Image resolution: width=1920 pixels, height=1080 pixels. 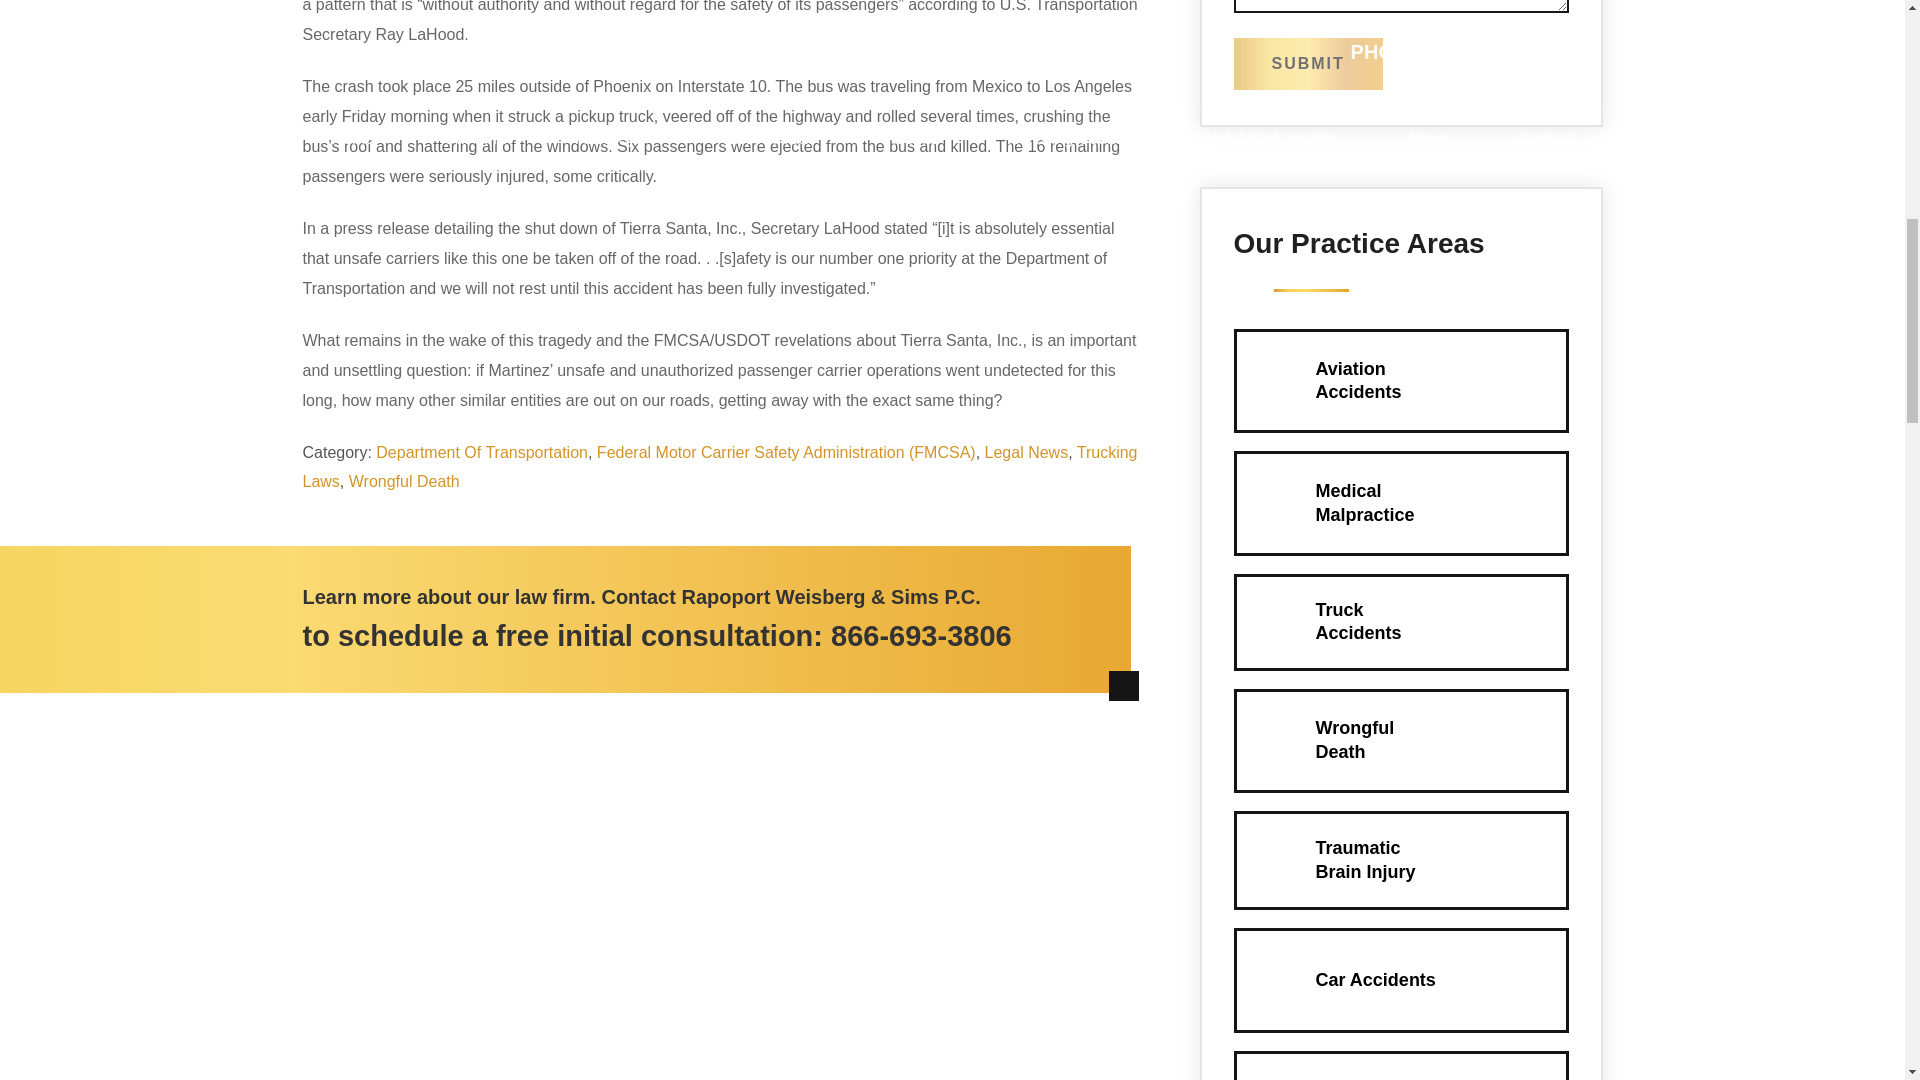 I want to click on Wrongful Death, so click(x=404, y=482).